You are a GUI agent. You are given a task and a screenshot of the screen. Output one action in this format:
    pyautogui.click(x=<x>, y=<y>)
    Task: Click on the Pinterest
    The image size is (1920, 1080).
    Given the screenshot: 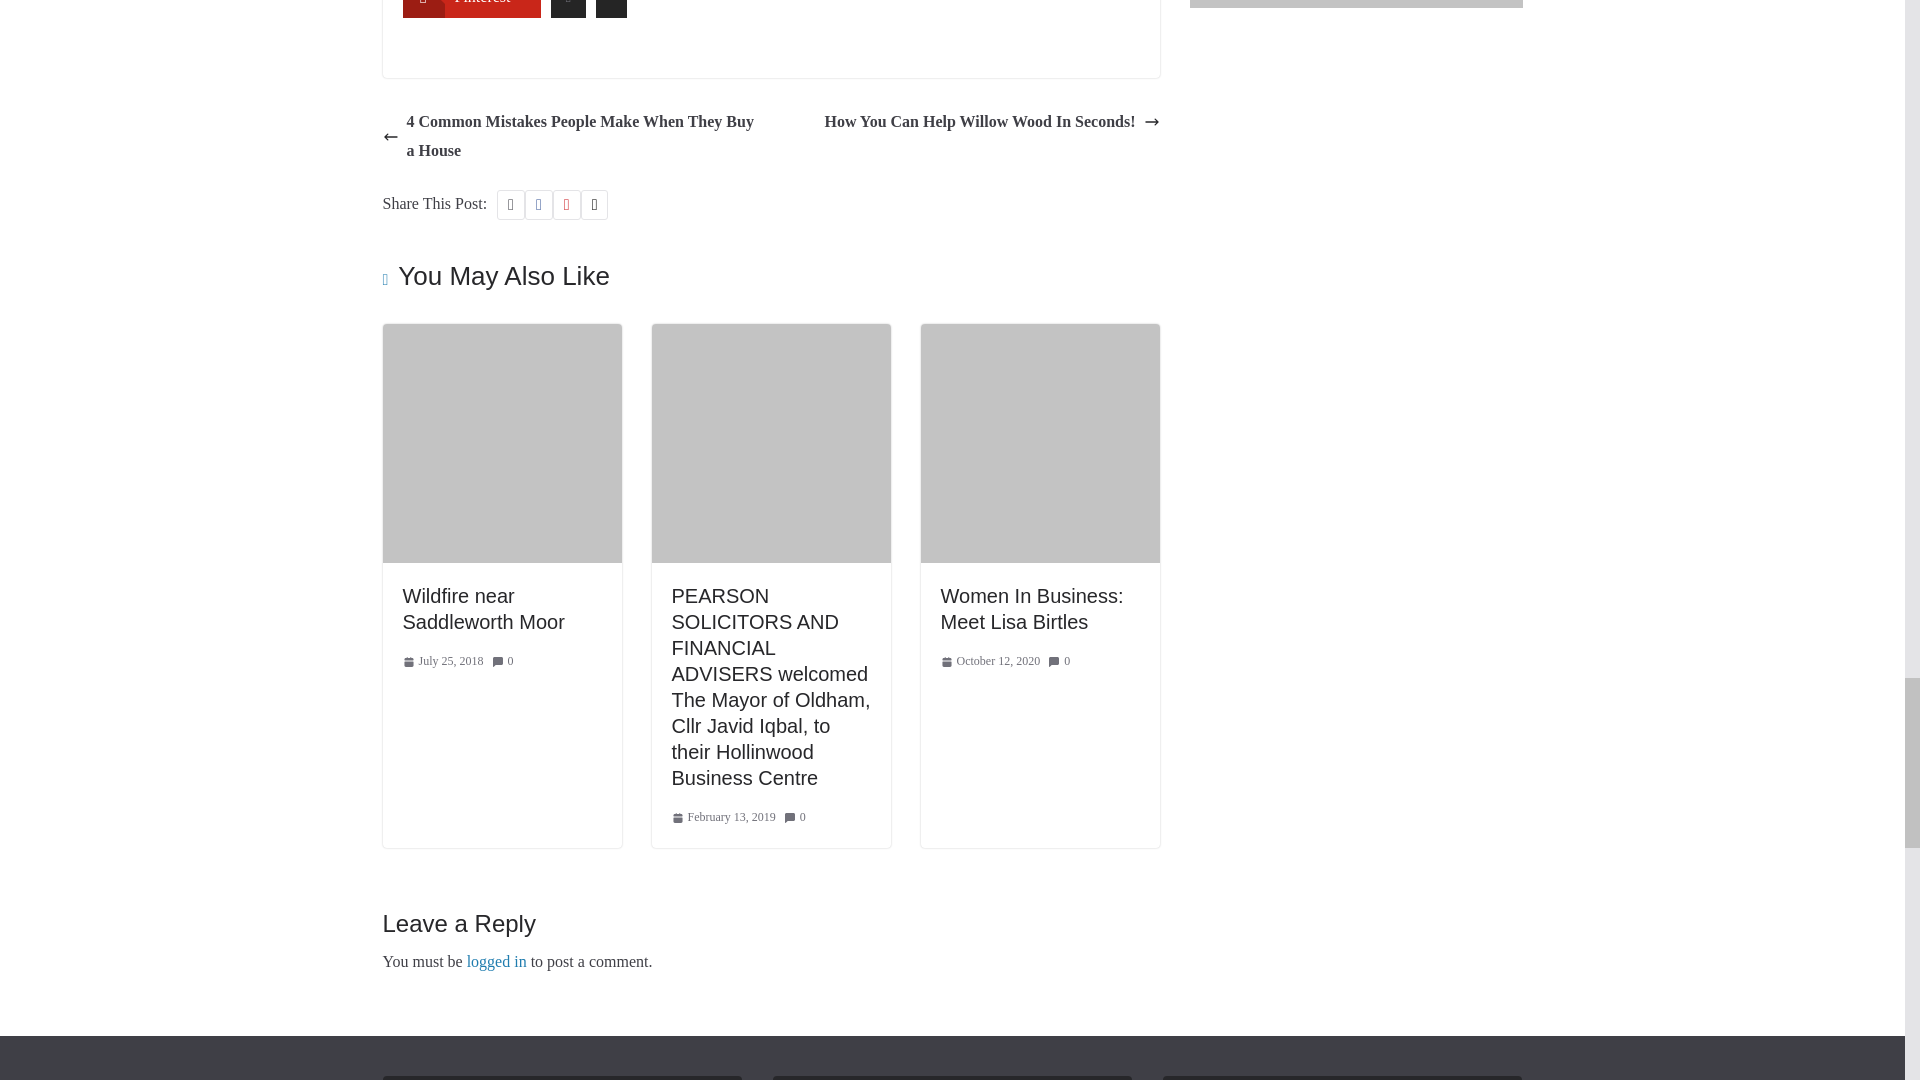 What is the action you would take?
    pyautogui.click(x=470, y=9)
    